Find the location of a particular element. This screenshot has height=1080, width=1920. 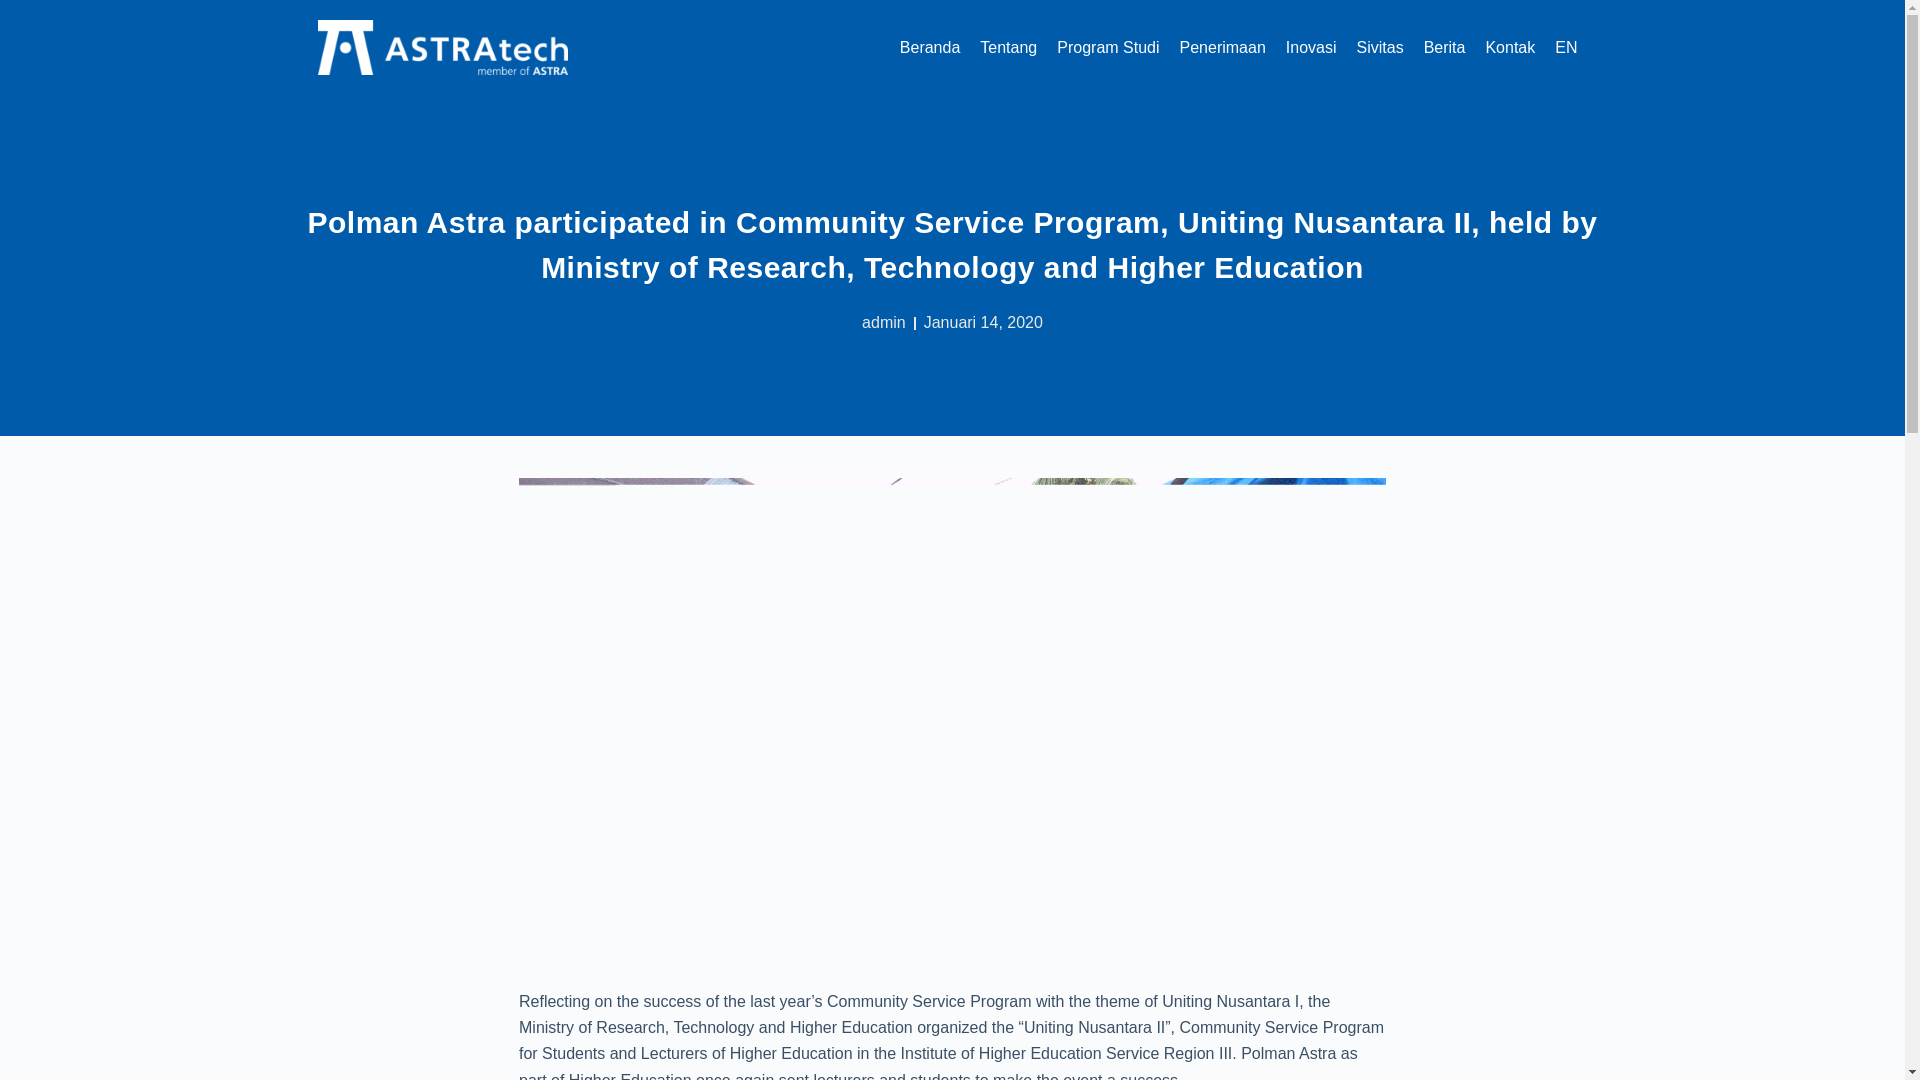

Program Studi is located at coordinates (1108, 47).